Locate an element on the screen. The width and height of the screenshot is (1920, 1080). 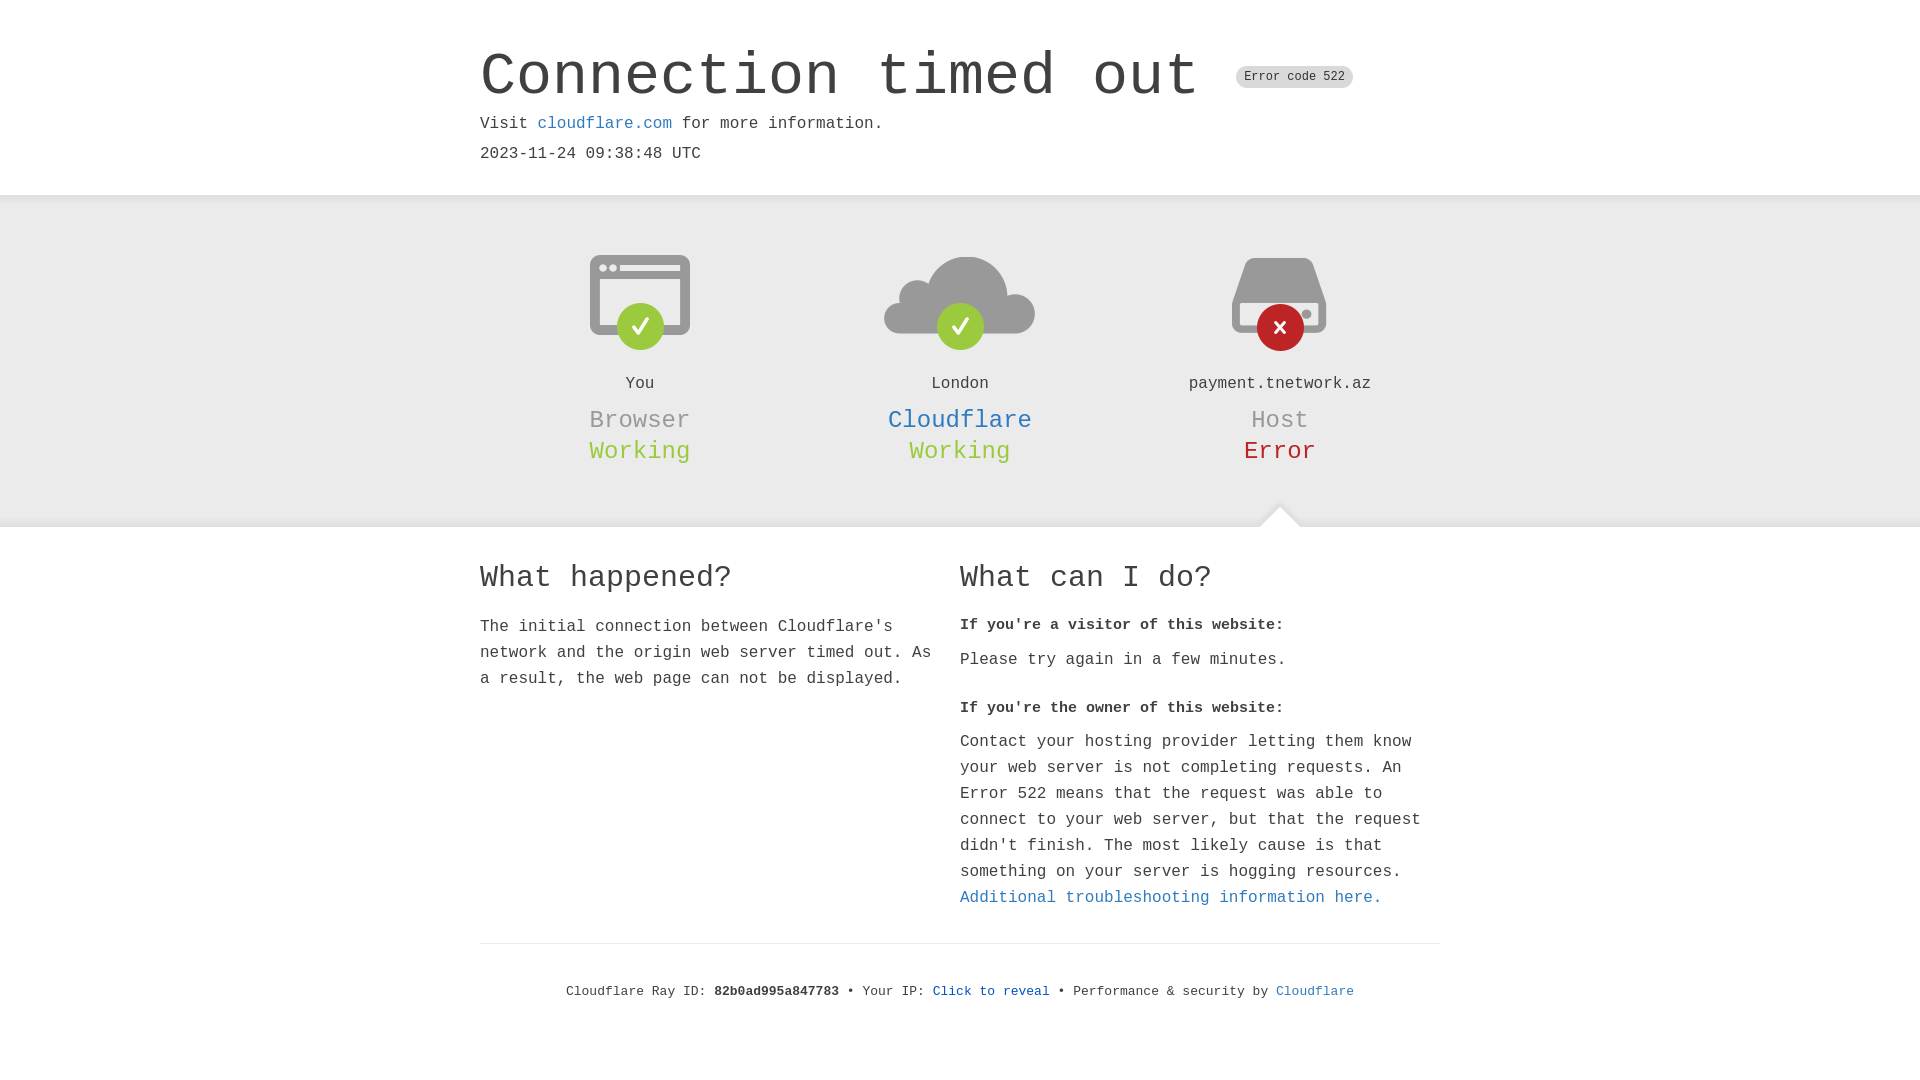
Additional troubleshooting information here. is located at coordinates (1171, 898).